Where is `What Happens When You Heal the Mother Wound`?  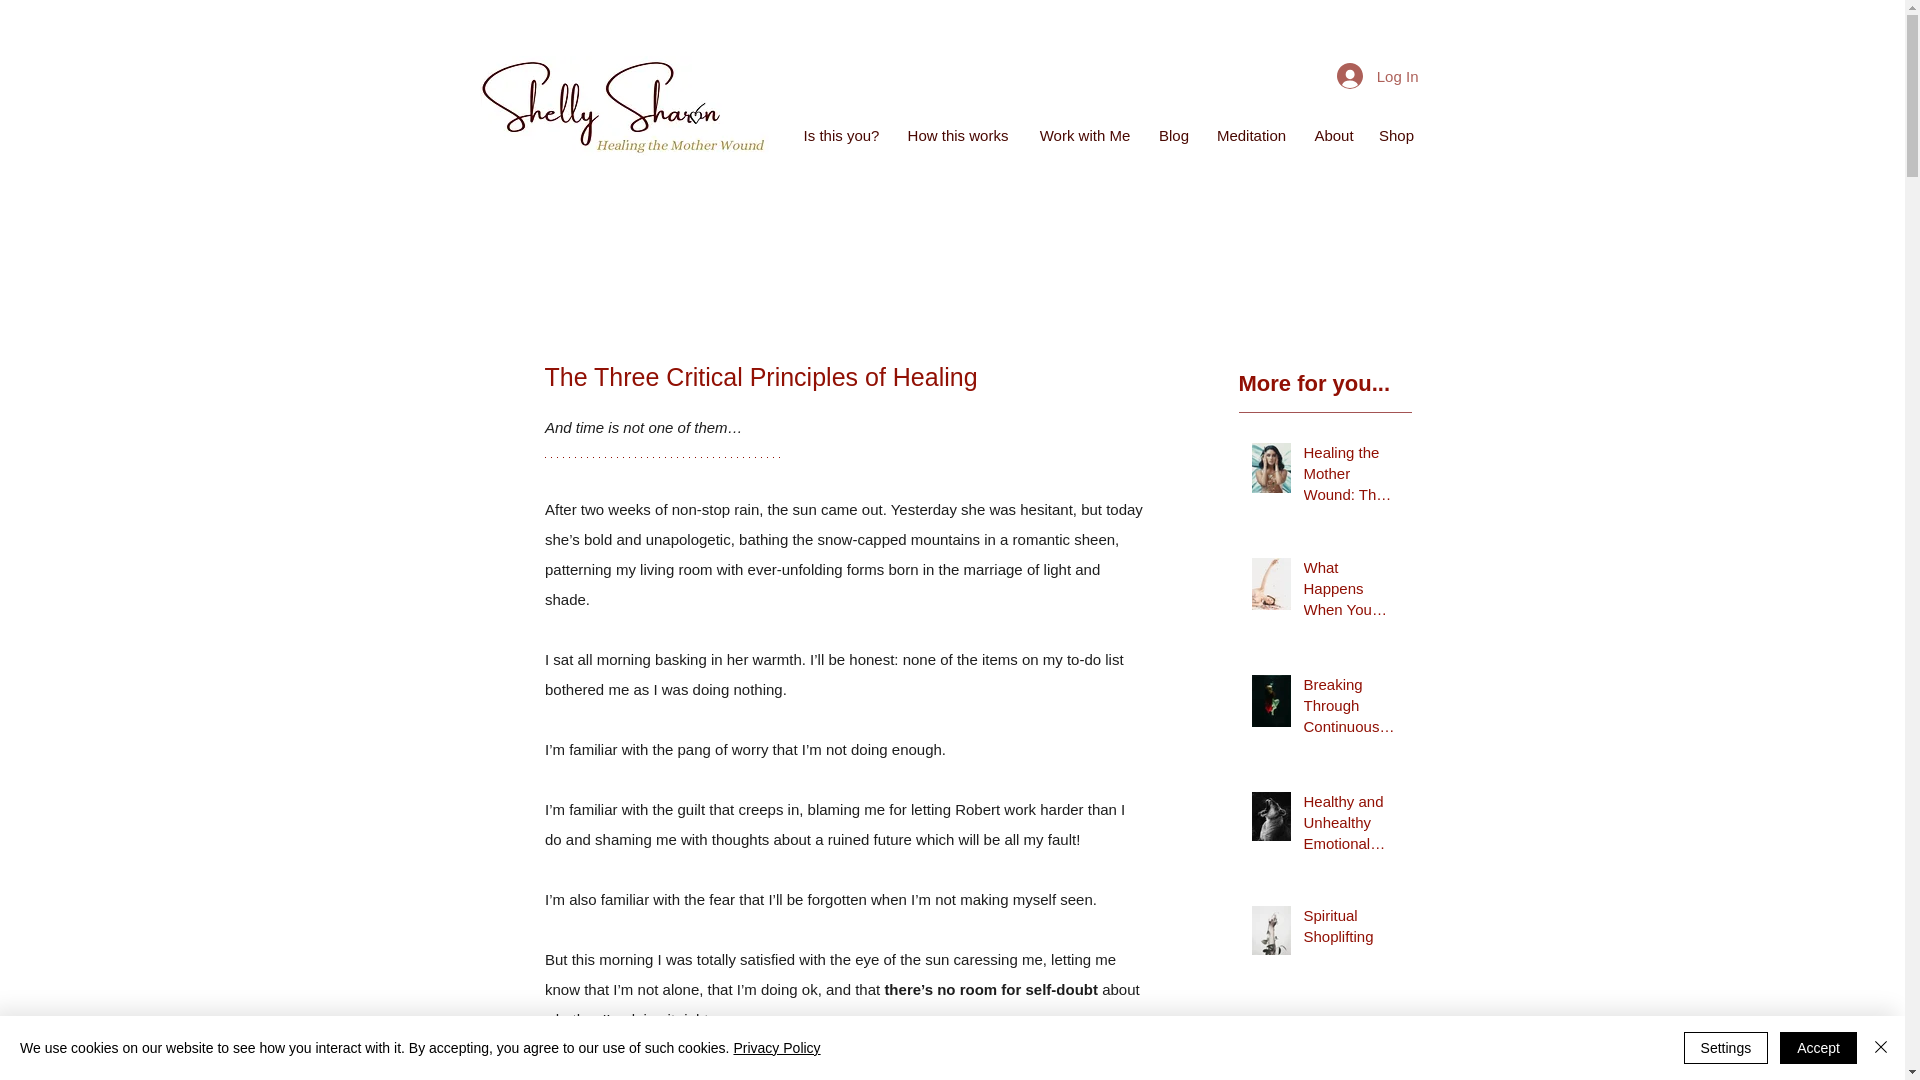
What Happens When You Heal the Mother Wound is located at coordinates (1351, 592).